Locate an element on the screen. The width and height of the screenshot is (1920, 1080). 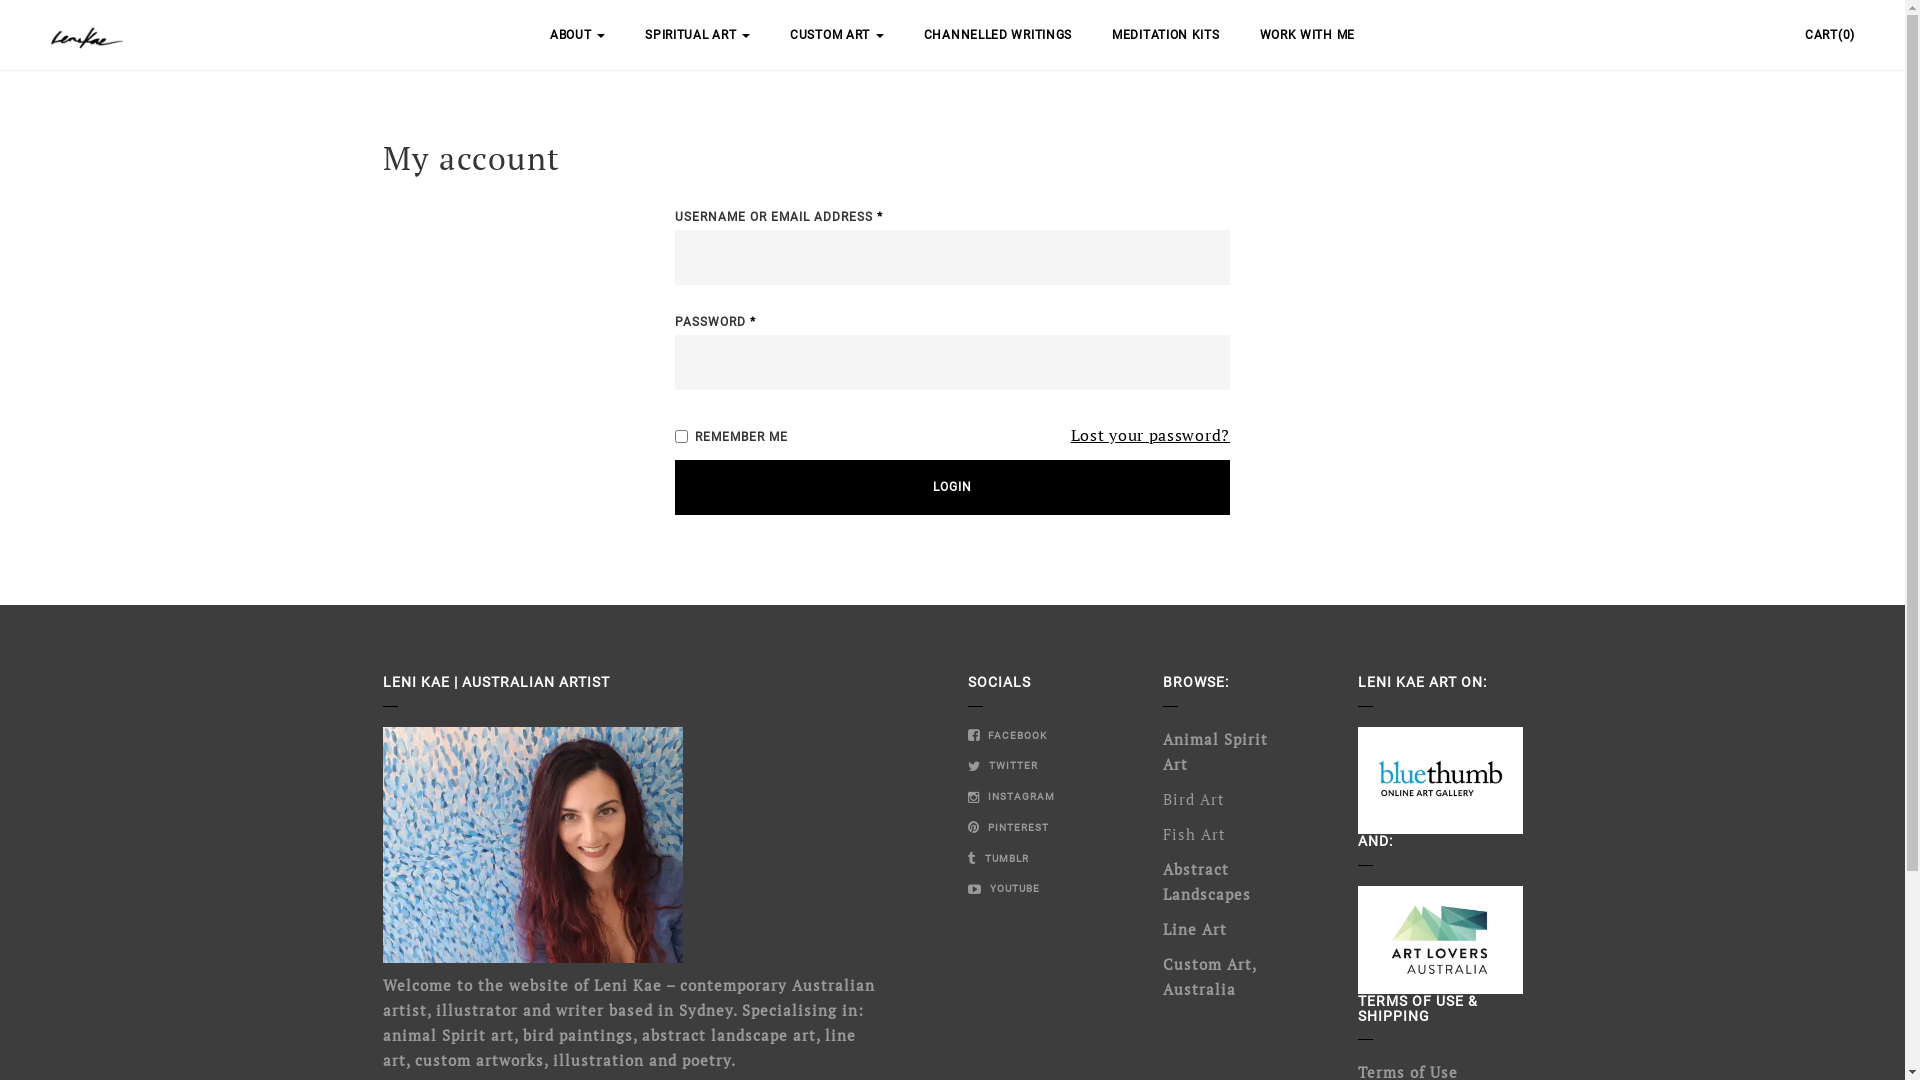
Lost your password? is located at coordinates (1150, 435).